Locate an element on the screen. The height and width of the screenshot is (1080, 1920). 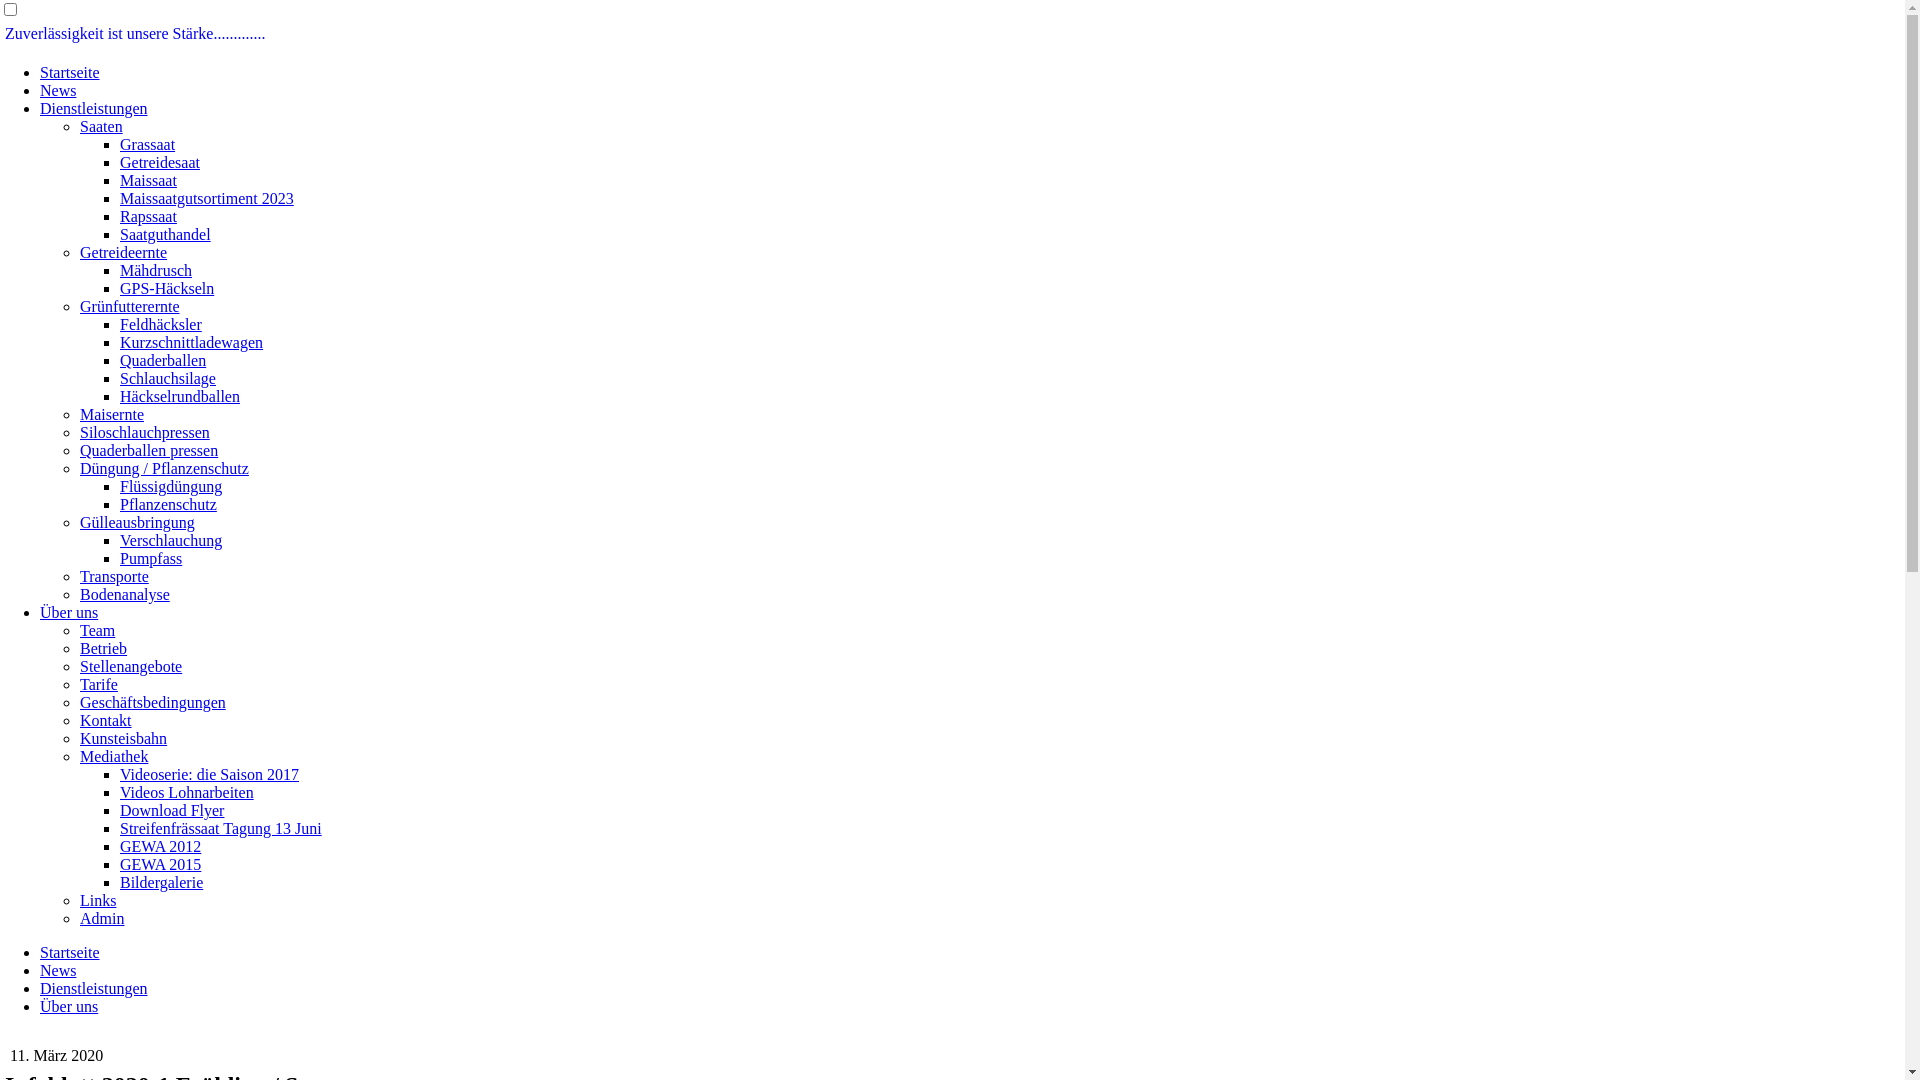
Kunsteisbahn is located at coordinates (124, 738).